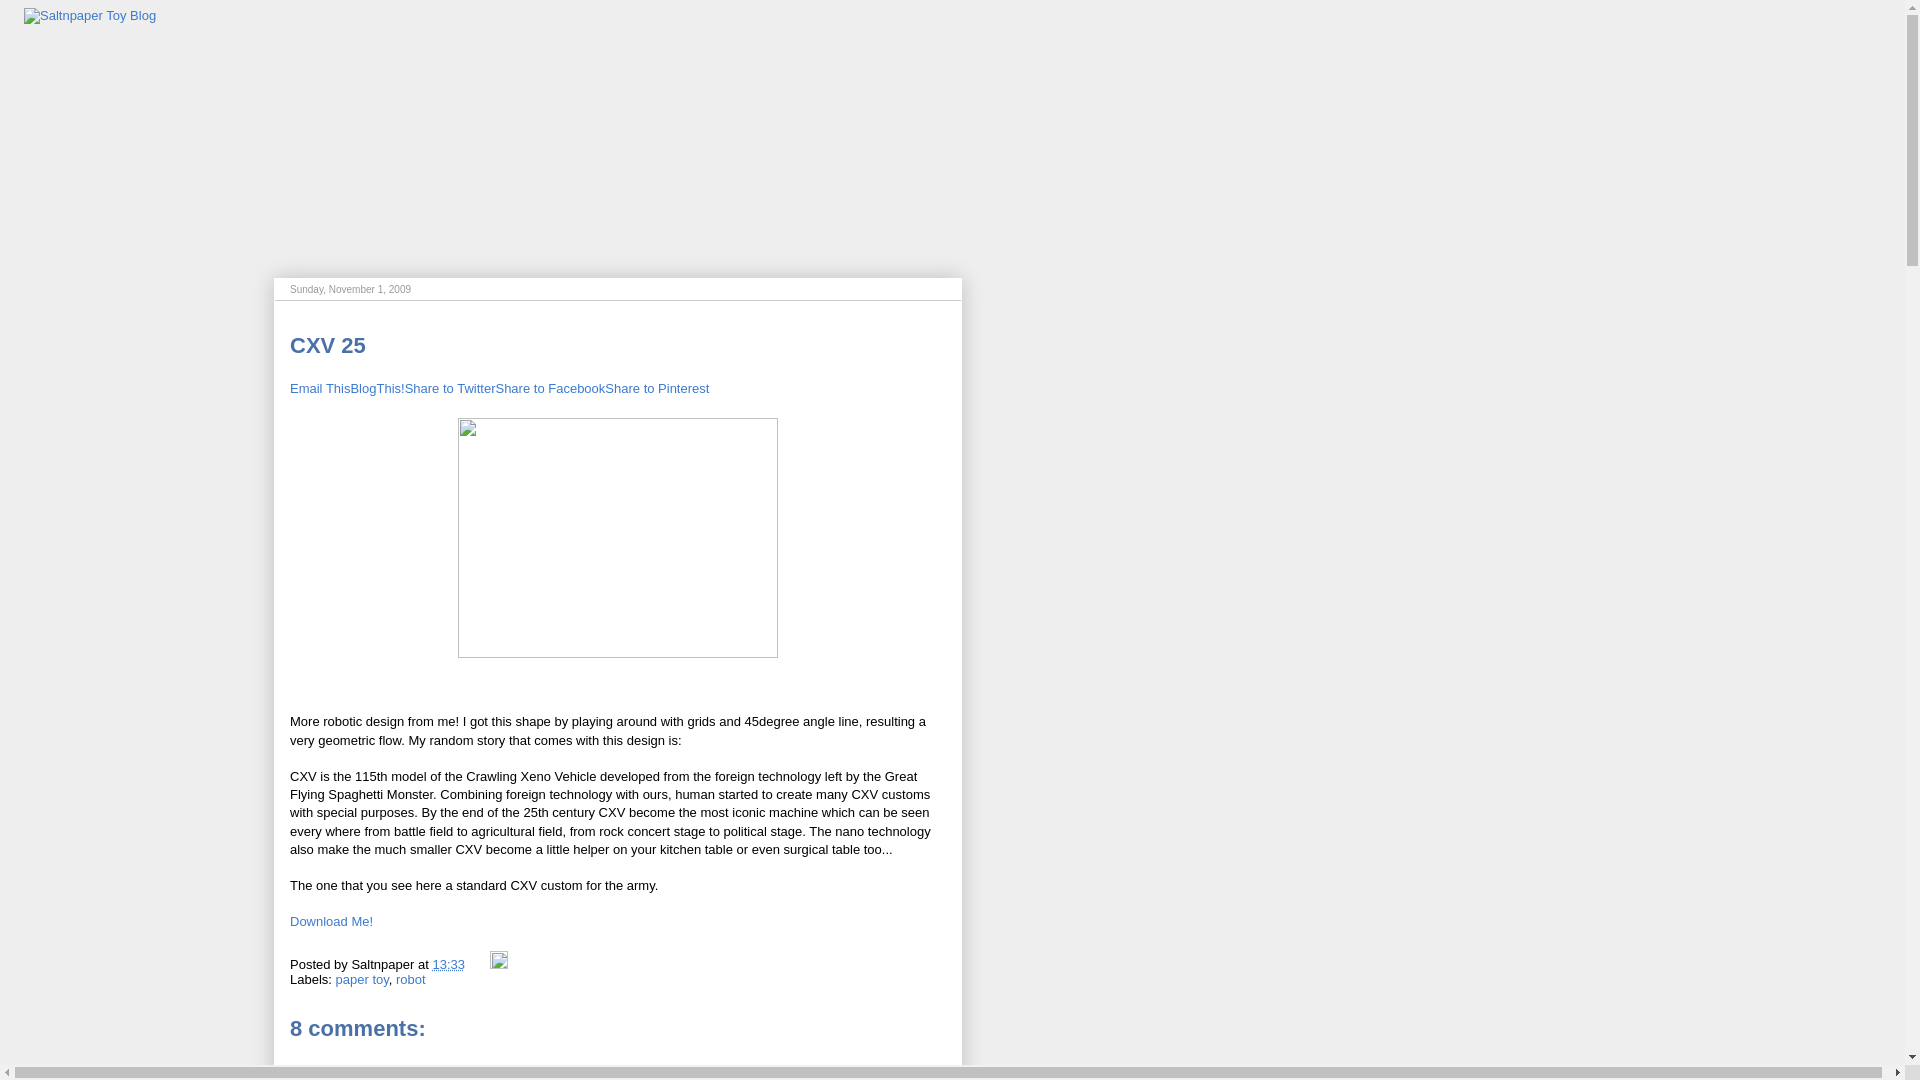 This screenshot has width=1920, height=1080. Describe the element at coordinates (448, 964) in the screenshot. I see `13:33` at that location.